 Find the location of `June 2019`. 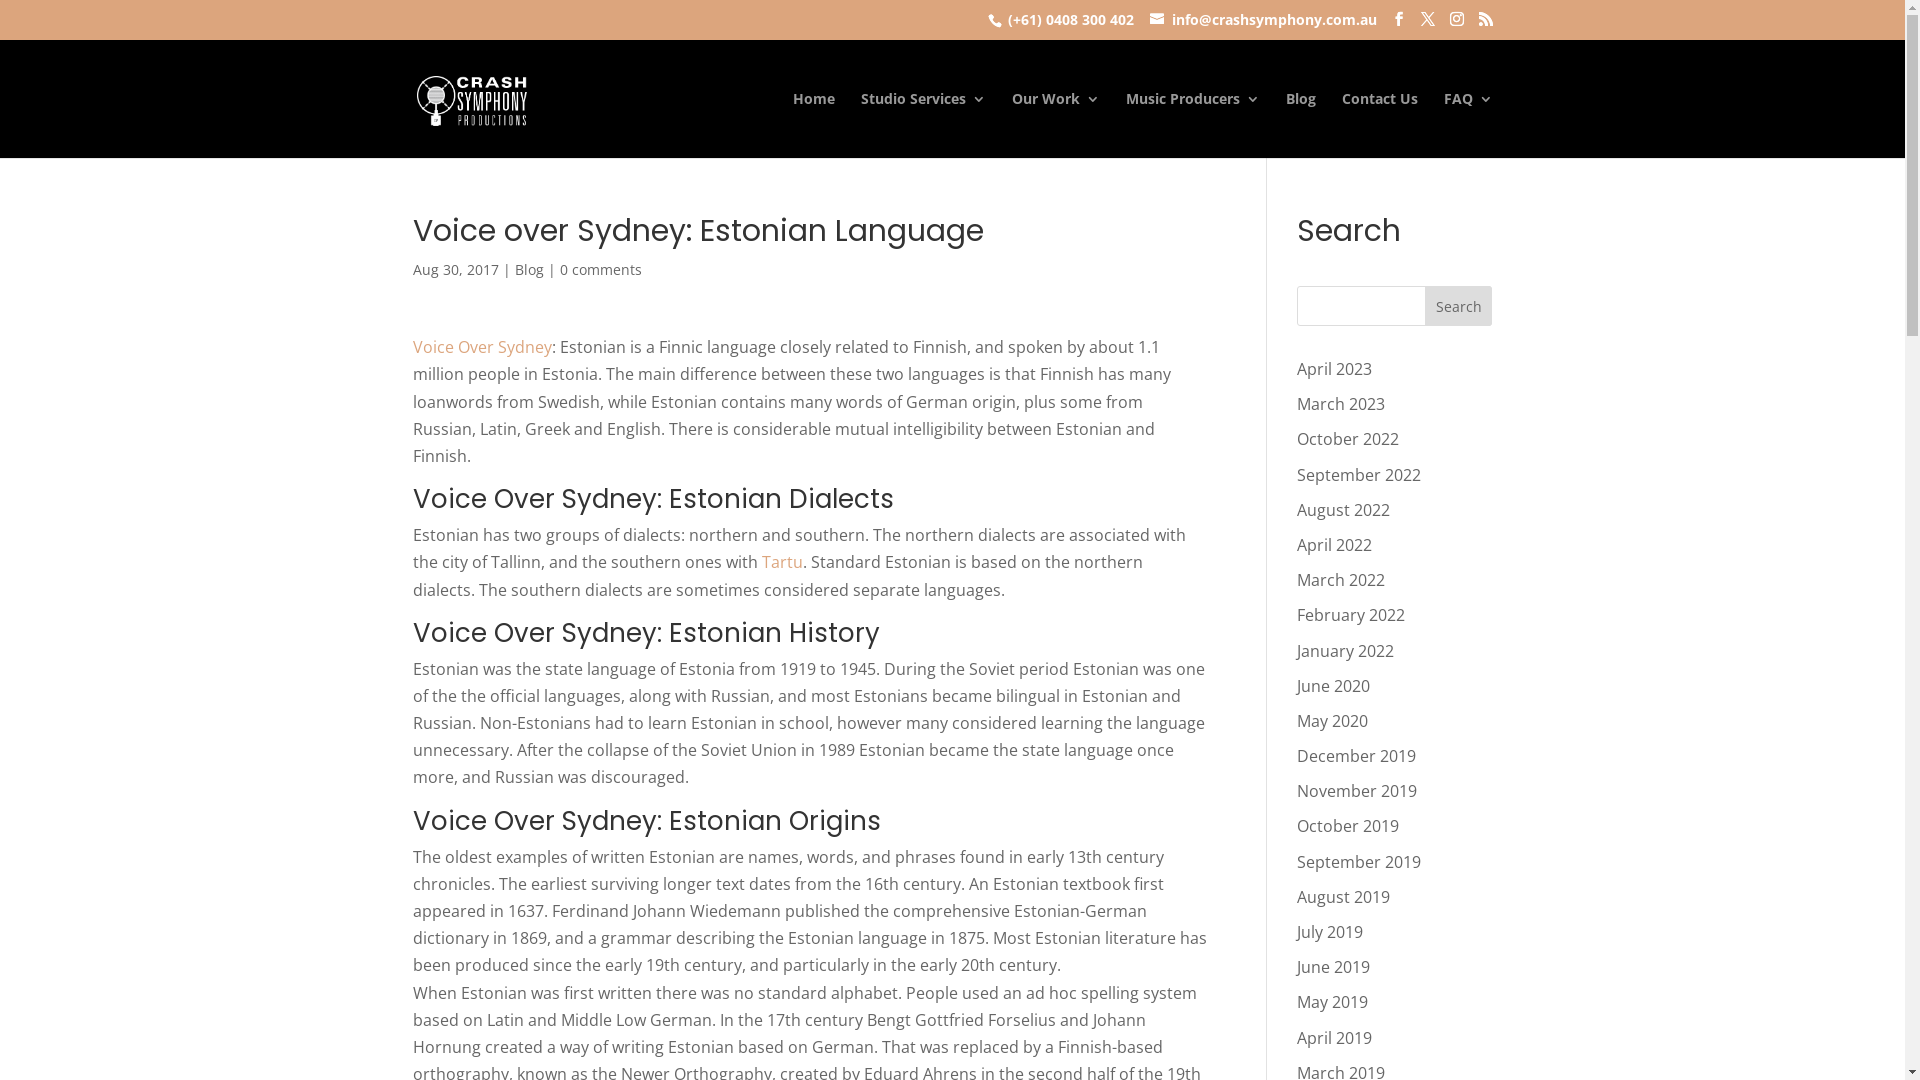

June 2019 is located at coordinates (1334, 967).